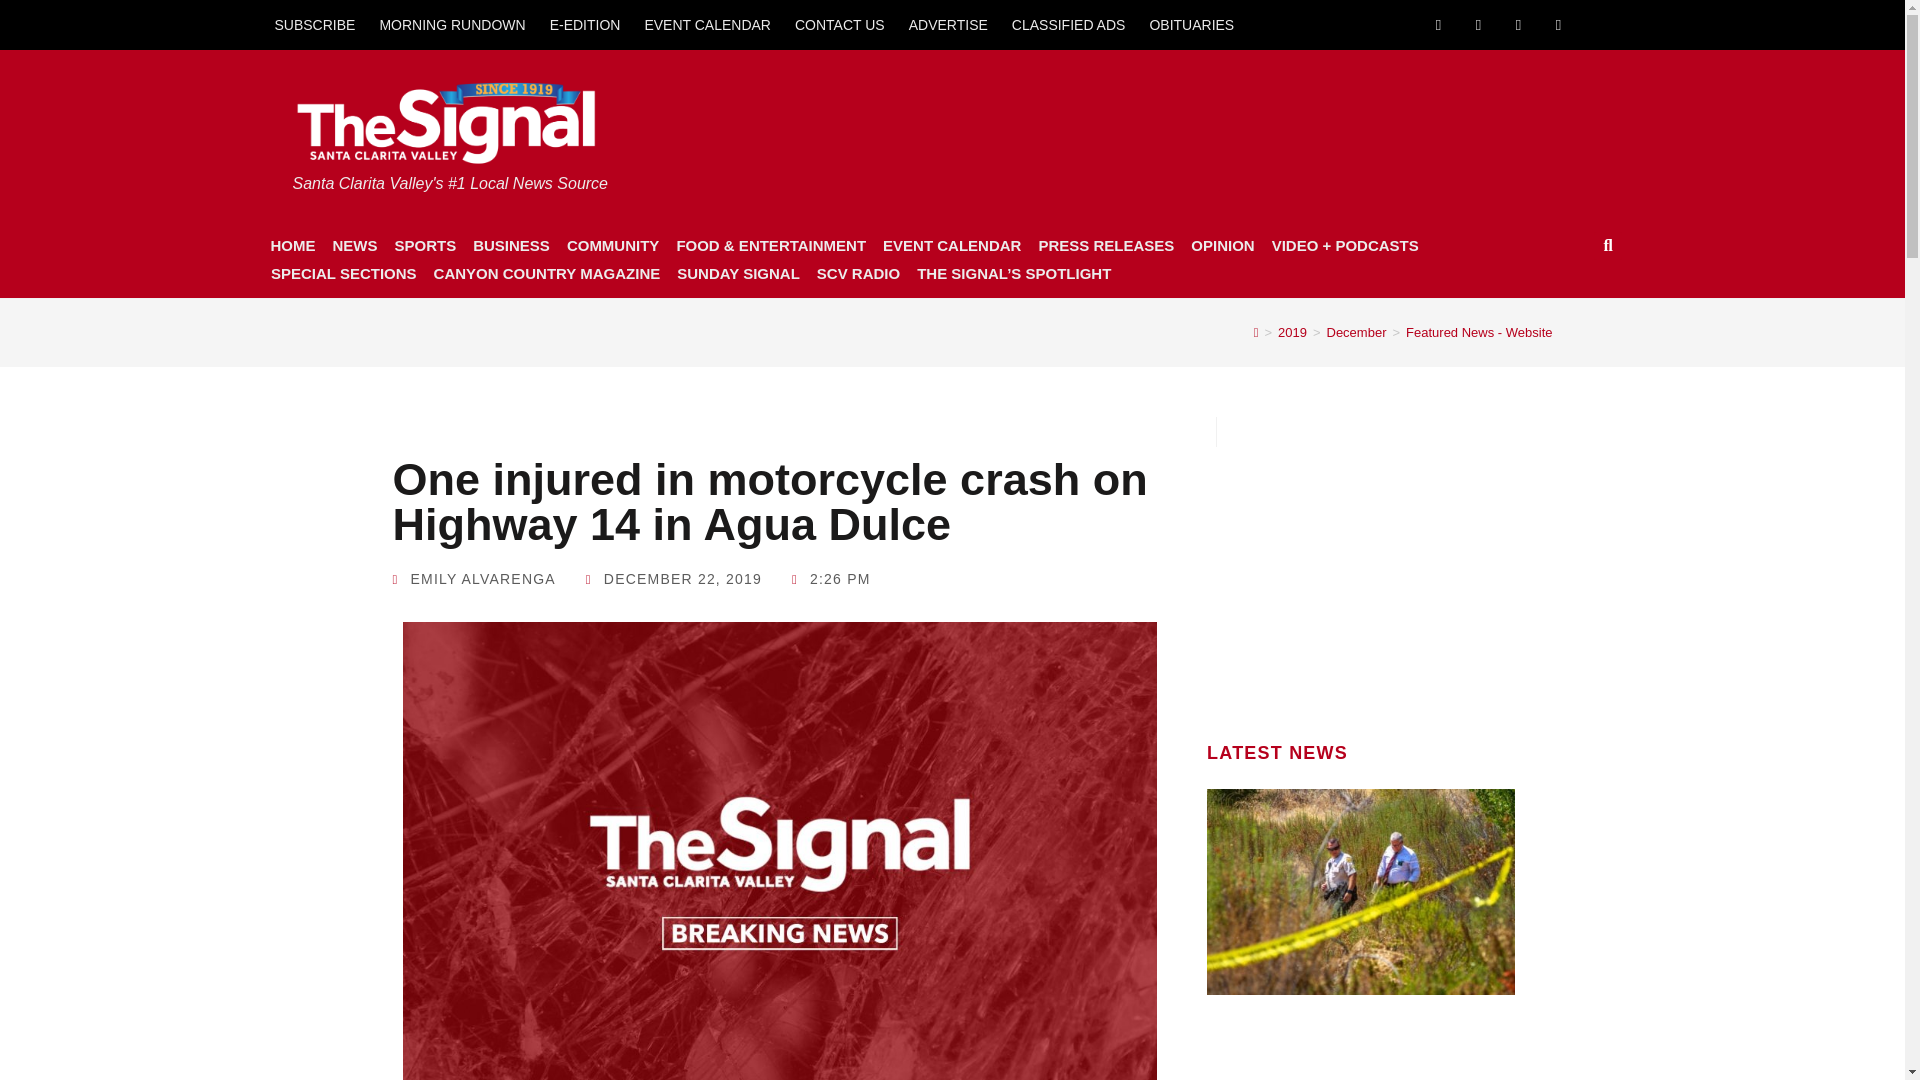 Image resolution: width=1920 pixels, height=1080 pixels. I want to click on OBITUARIES, so click(1191, 24).